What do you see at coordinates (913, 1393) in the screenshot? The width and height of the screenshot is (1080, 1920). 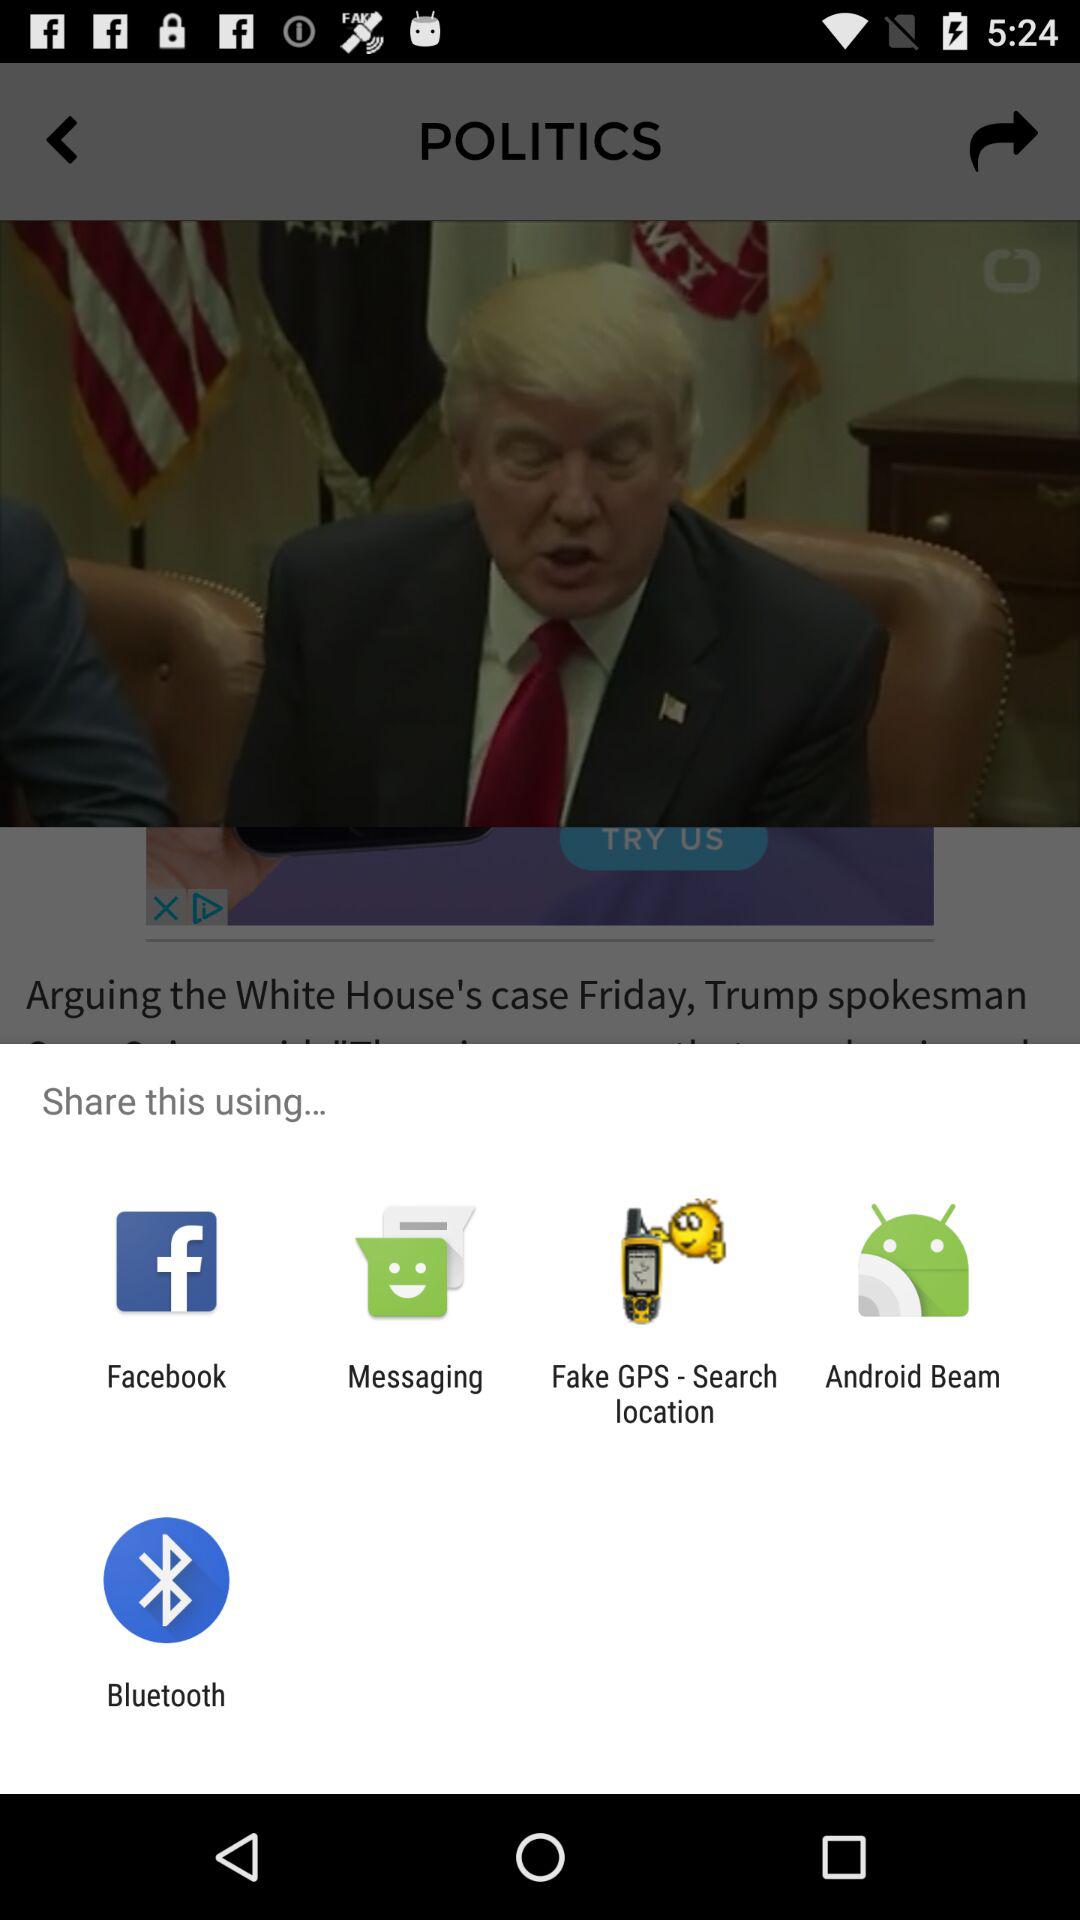 I see `turn on the item at the bottom right corner` at bounding box center [913, 1393].